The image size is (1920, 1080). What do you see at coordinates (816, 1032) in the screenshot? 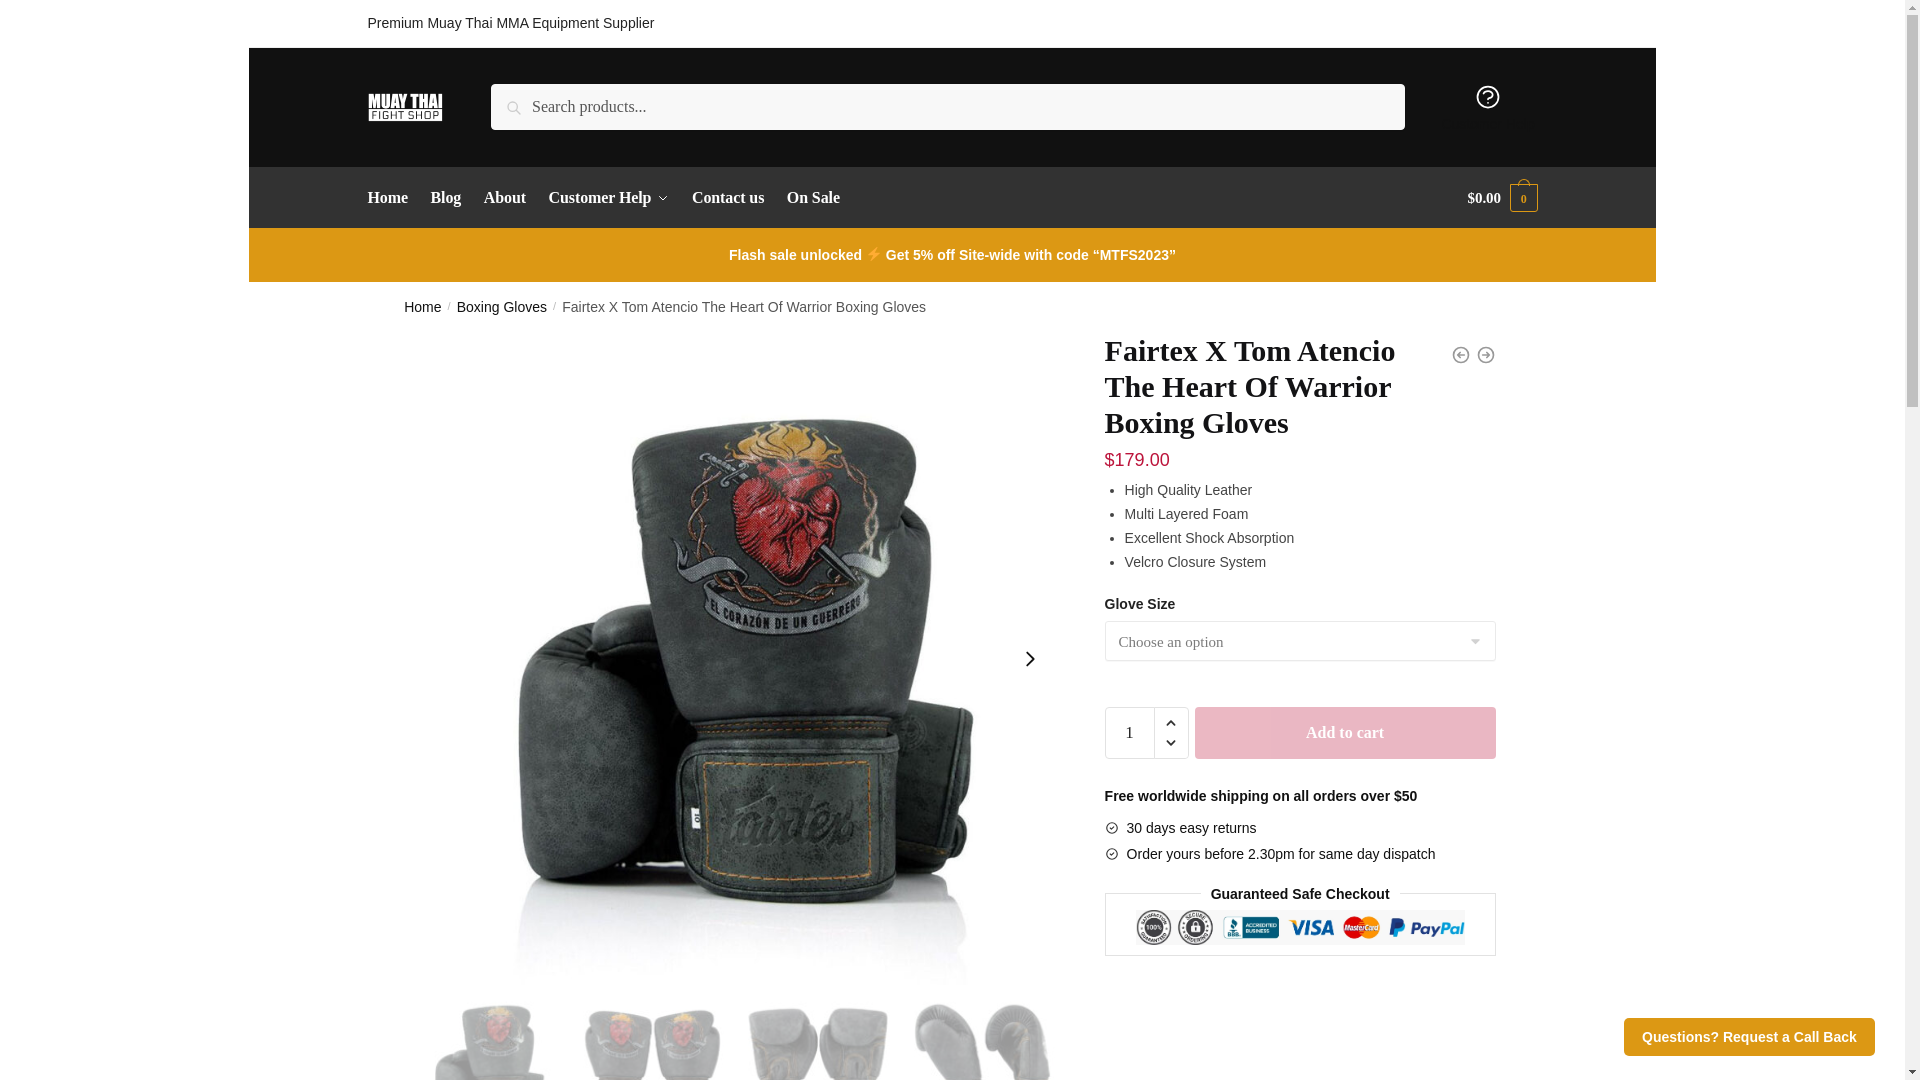
I see `Fairtex X Tom Atencio Heart of Warrior Boxing Gloves Bag` at bounding box center [816, 1032].